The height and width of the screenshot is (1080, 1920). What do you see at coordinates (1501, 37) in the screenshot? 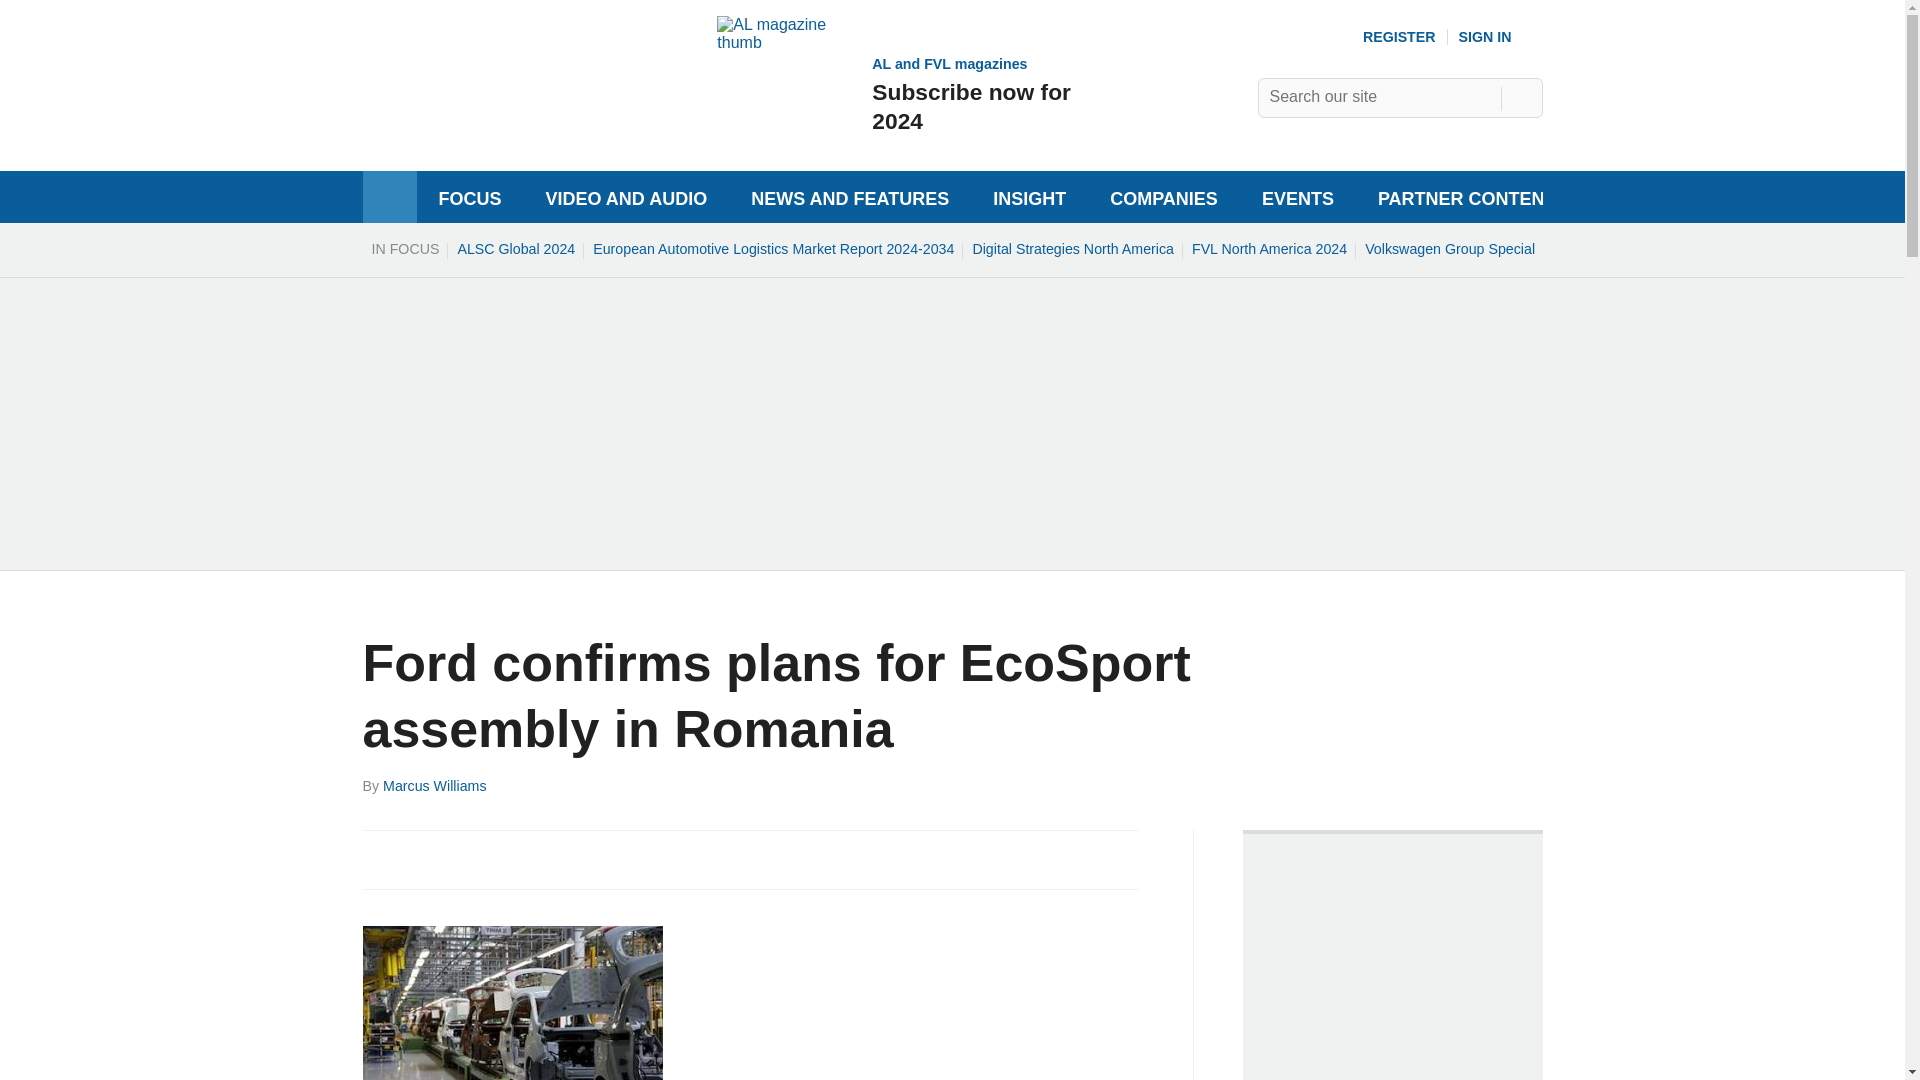
I see `Volkswagen Group Special` at bounding box center [1501, 37].